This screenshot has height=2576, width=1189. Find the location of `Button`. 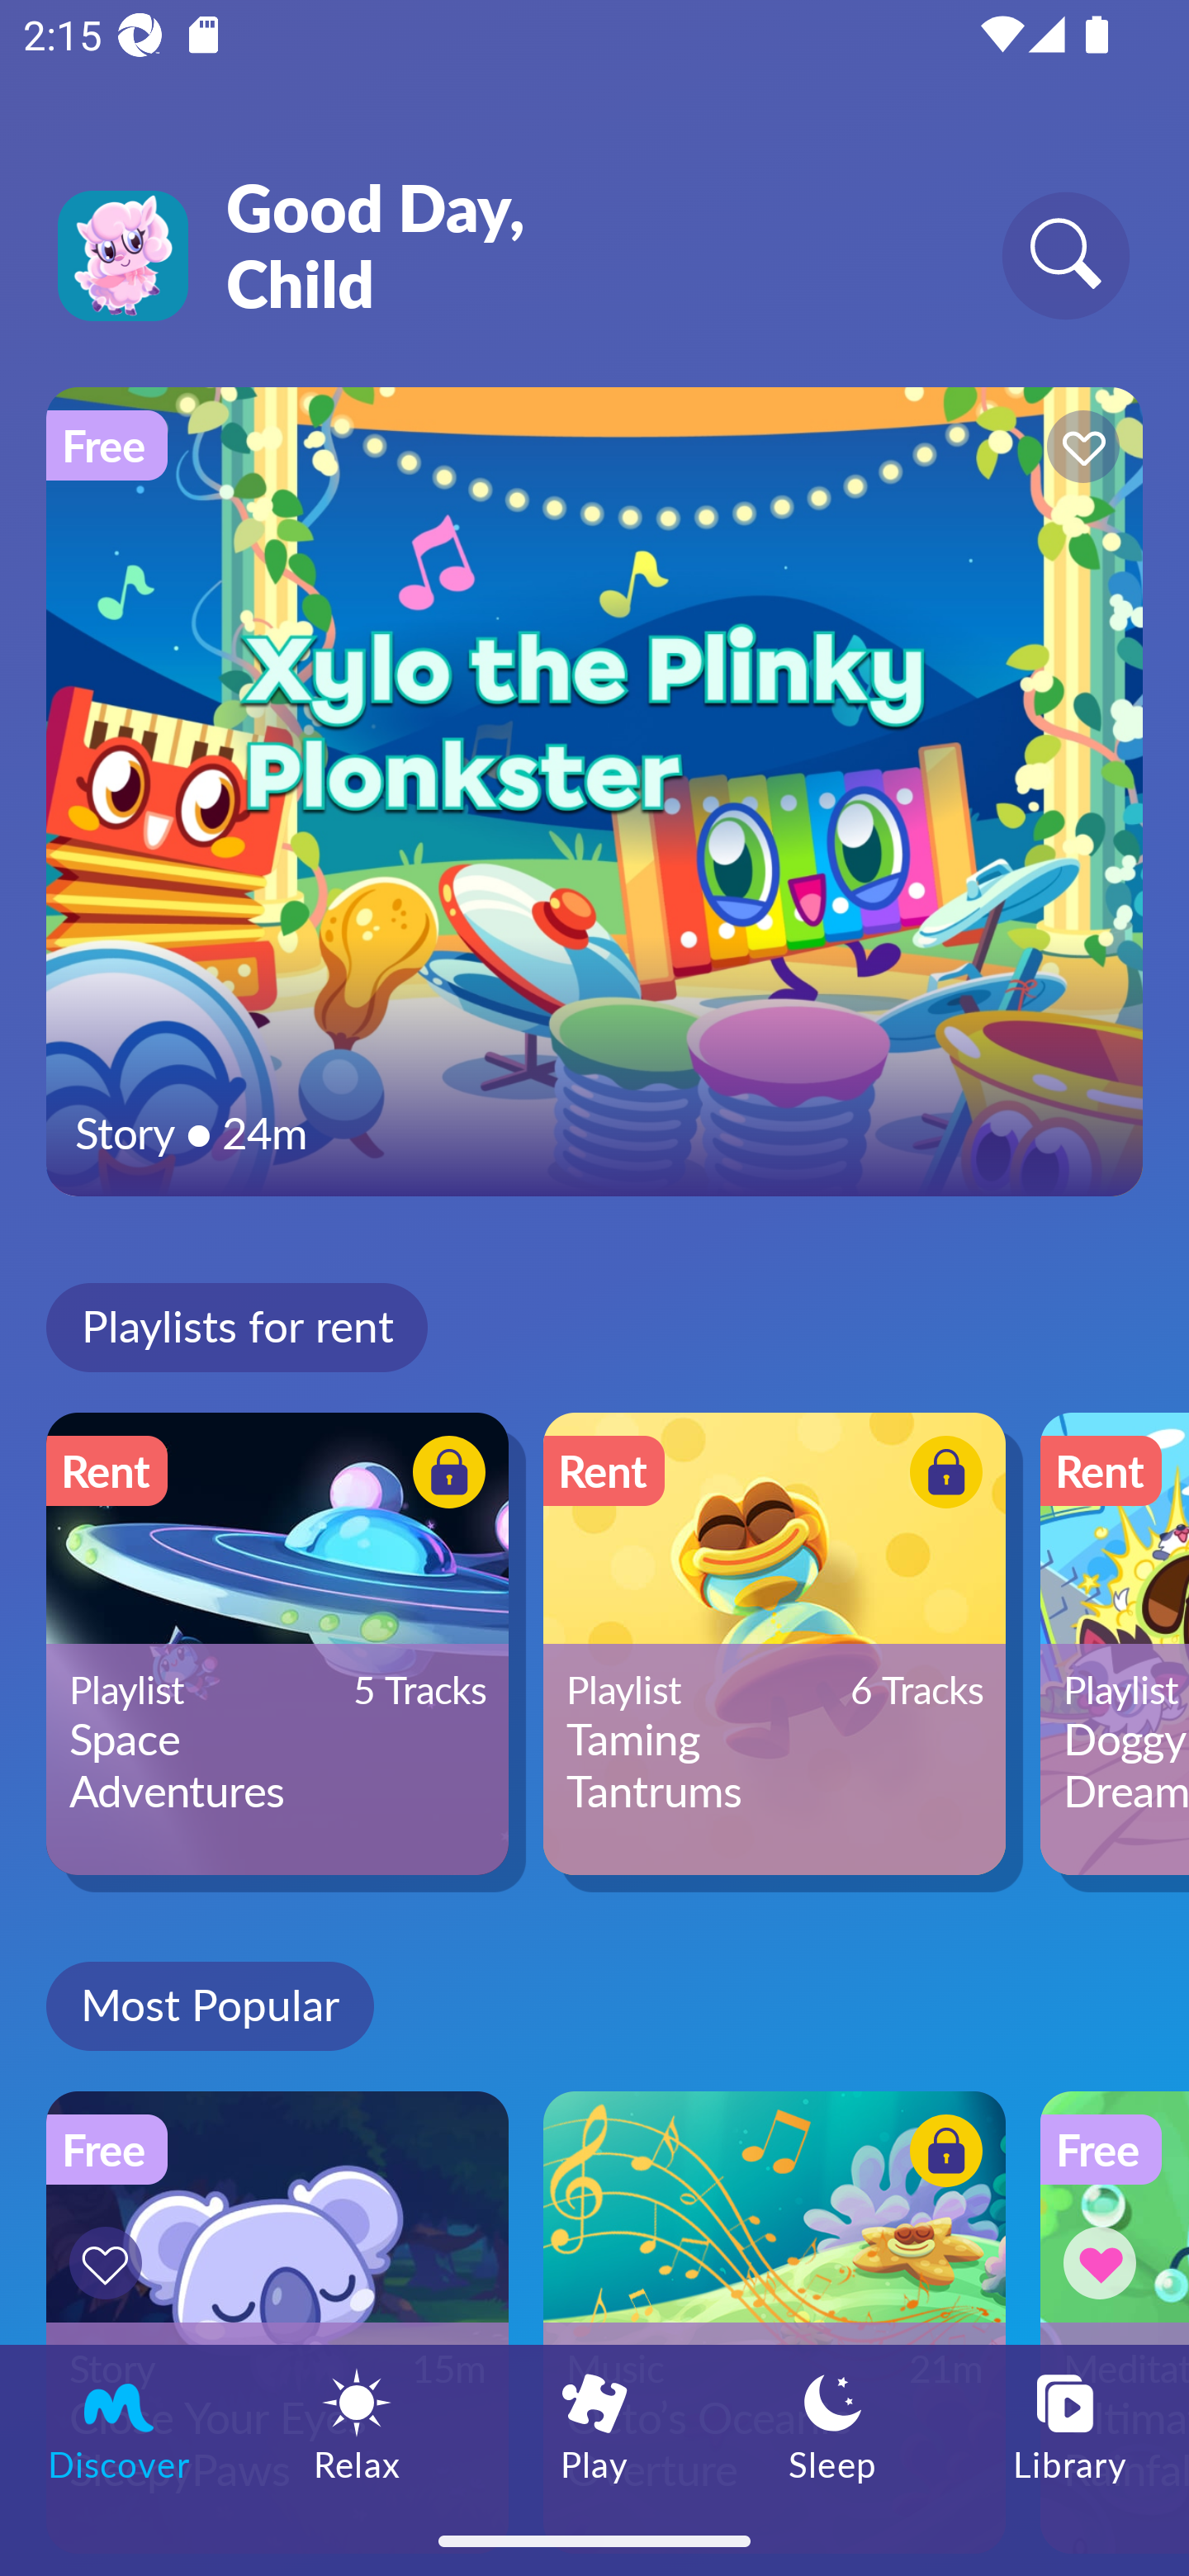

Button is located at coordinates (1078, 451).